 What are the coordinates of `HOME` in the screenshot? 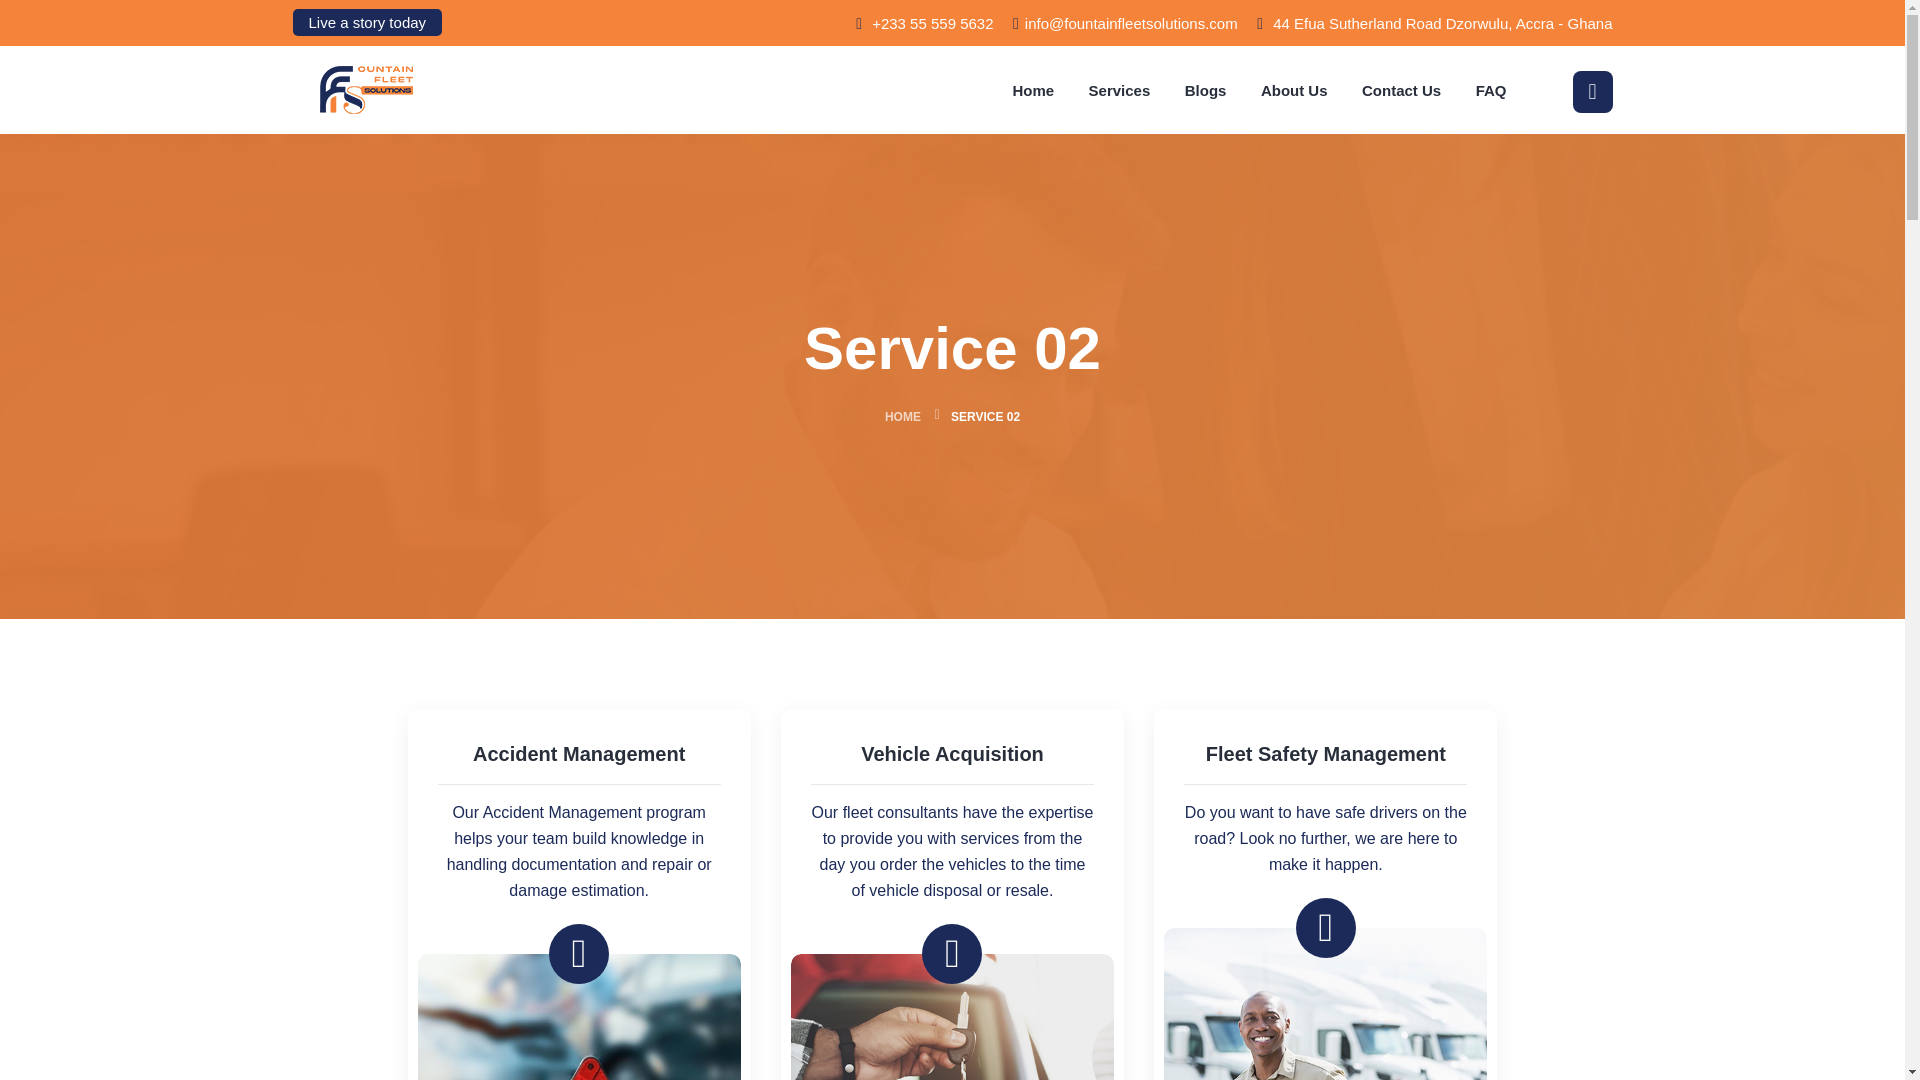 It's located at (903, 417).